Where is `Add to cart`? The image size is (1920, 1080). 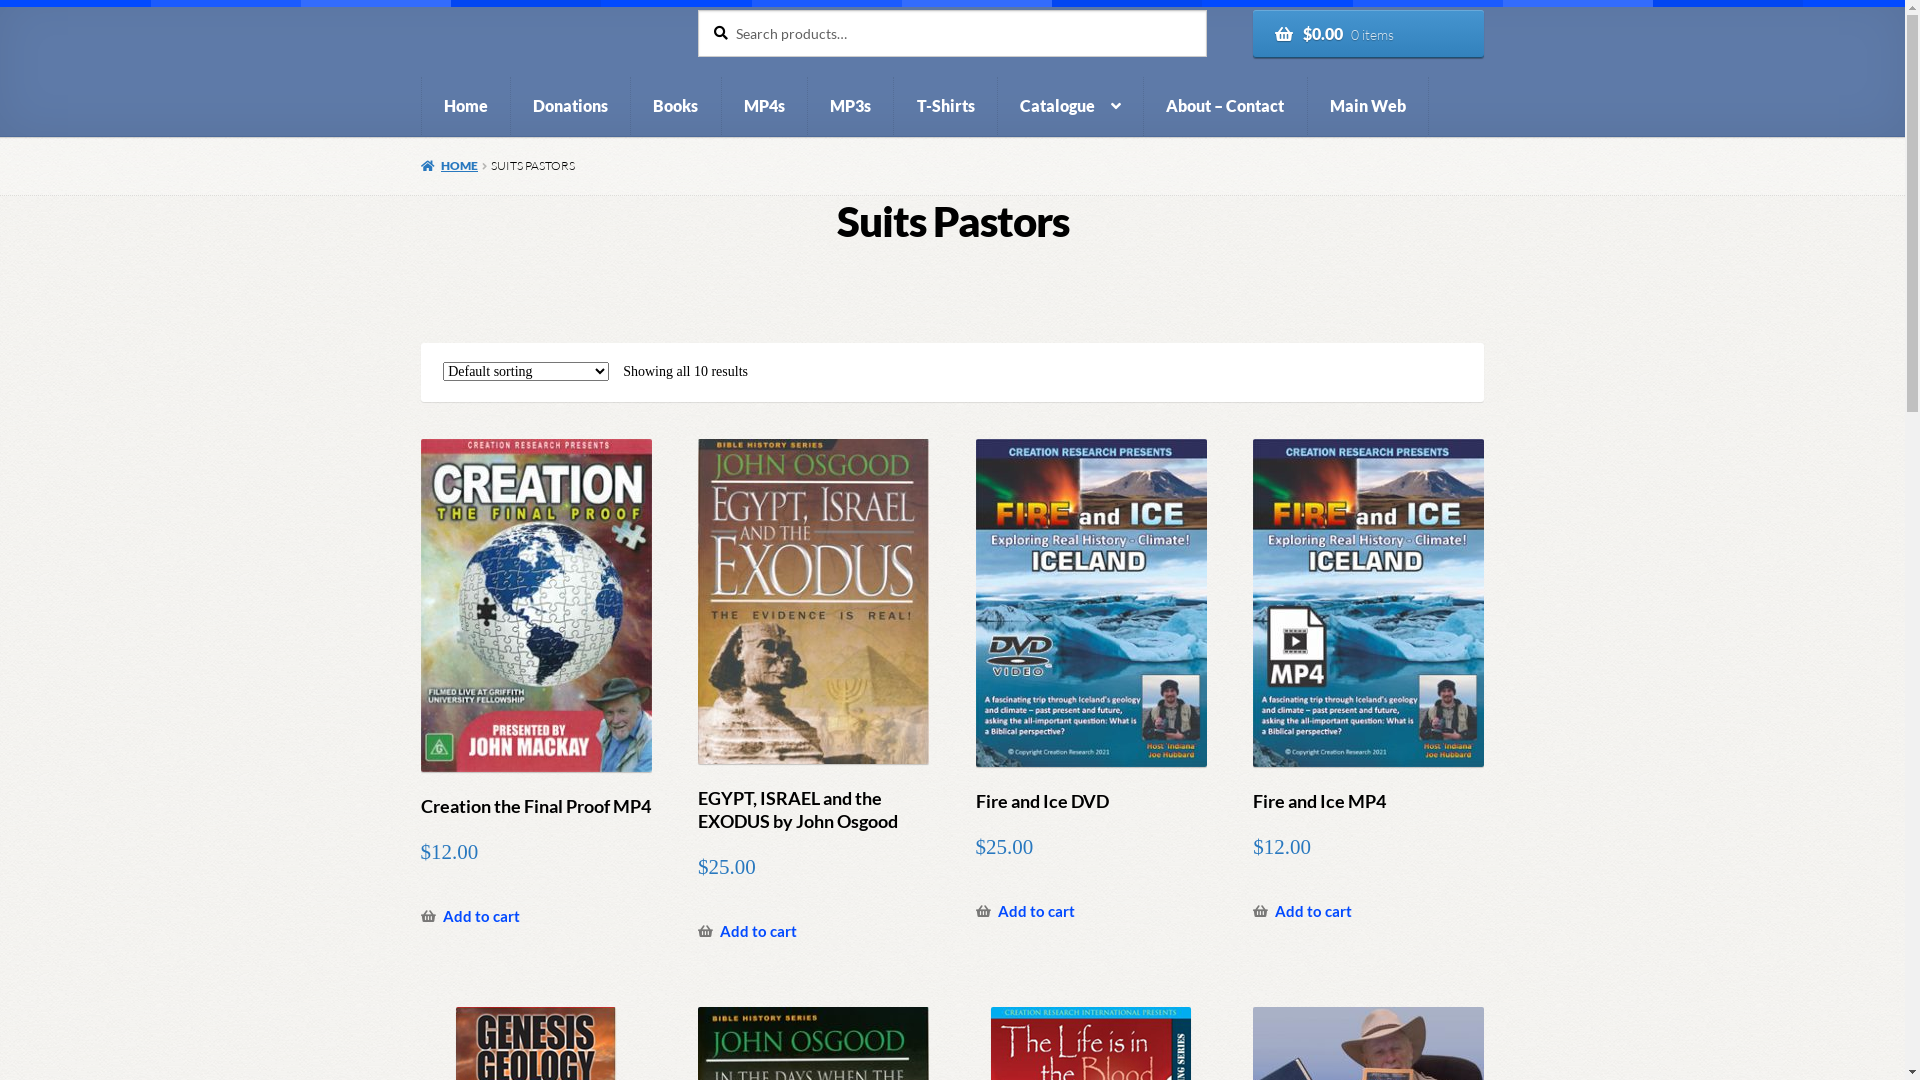 Add to cart is located at coordinates (748, 932).